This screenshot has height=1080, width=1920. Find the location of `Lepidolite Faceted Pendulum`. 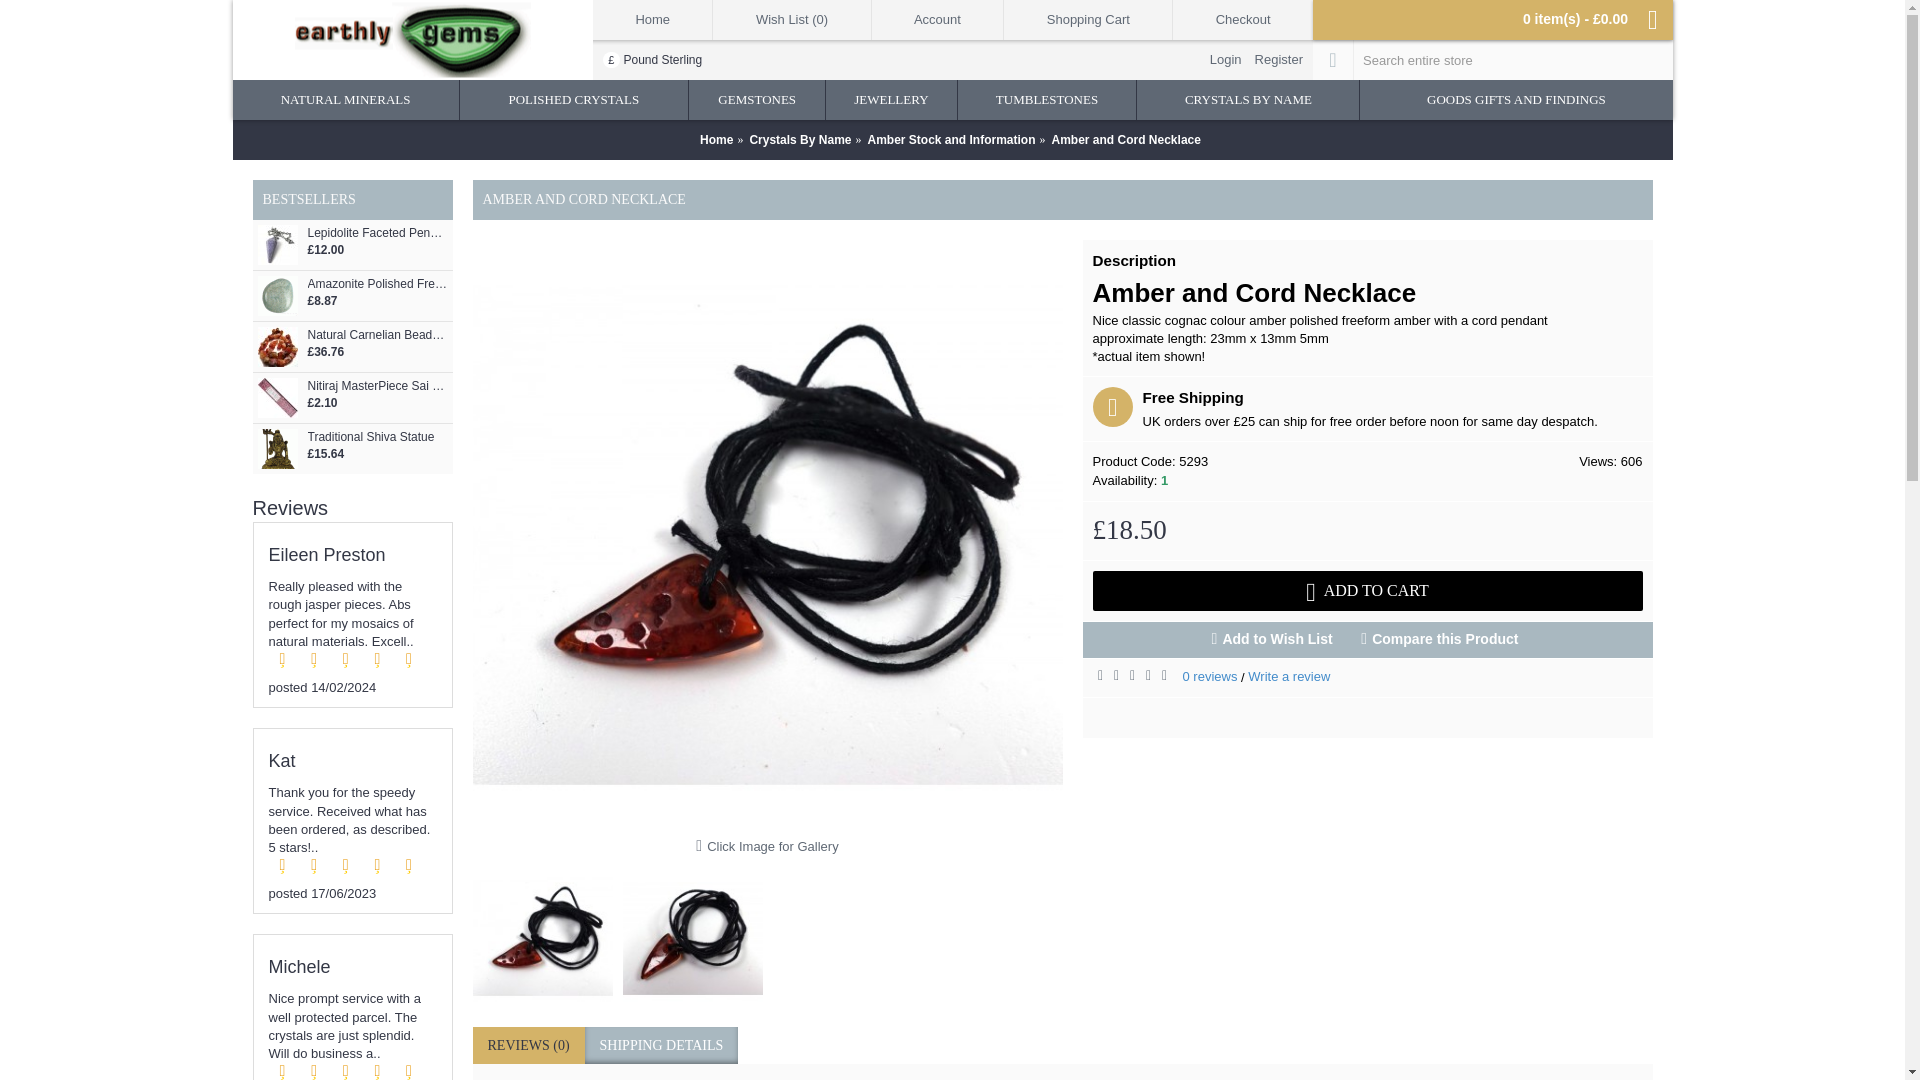

Lepidolite Faceted Pendulum is located at coordinates (277, 244).